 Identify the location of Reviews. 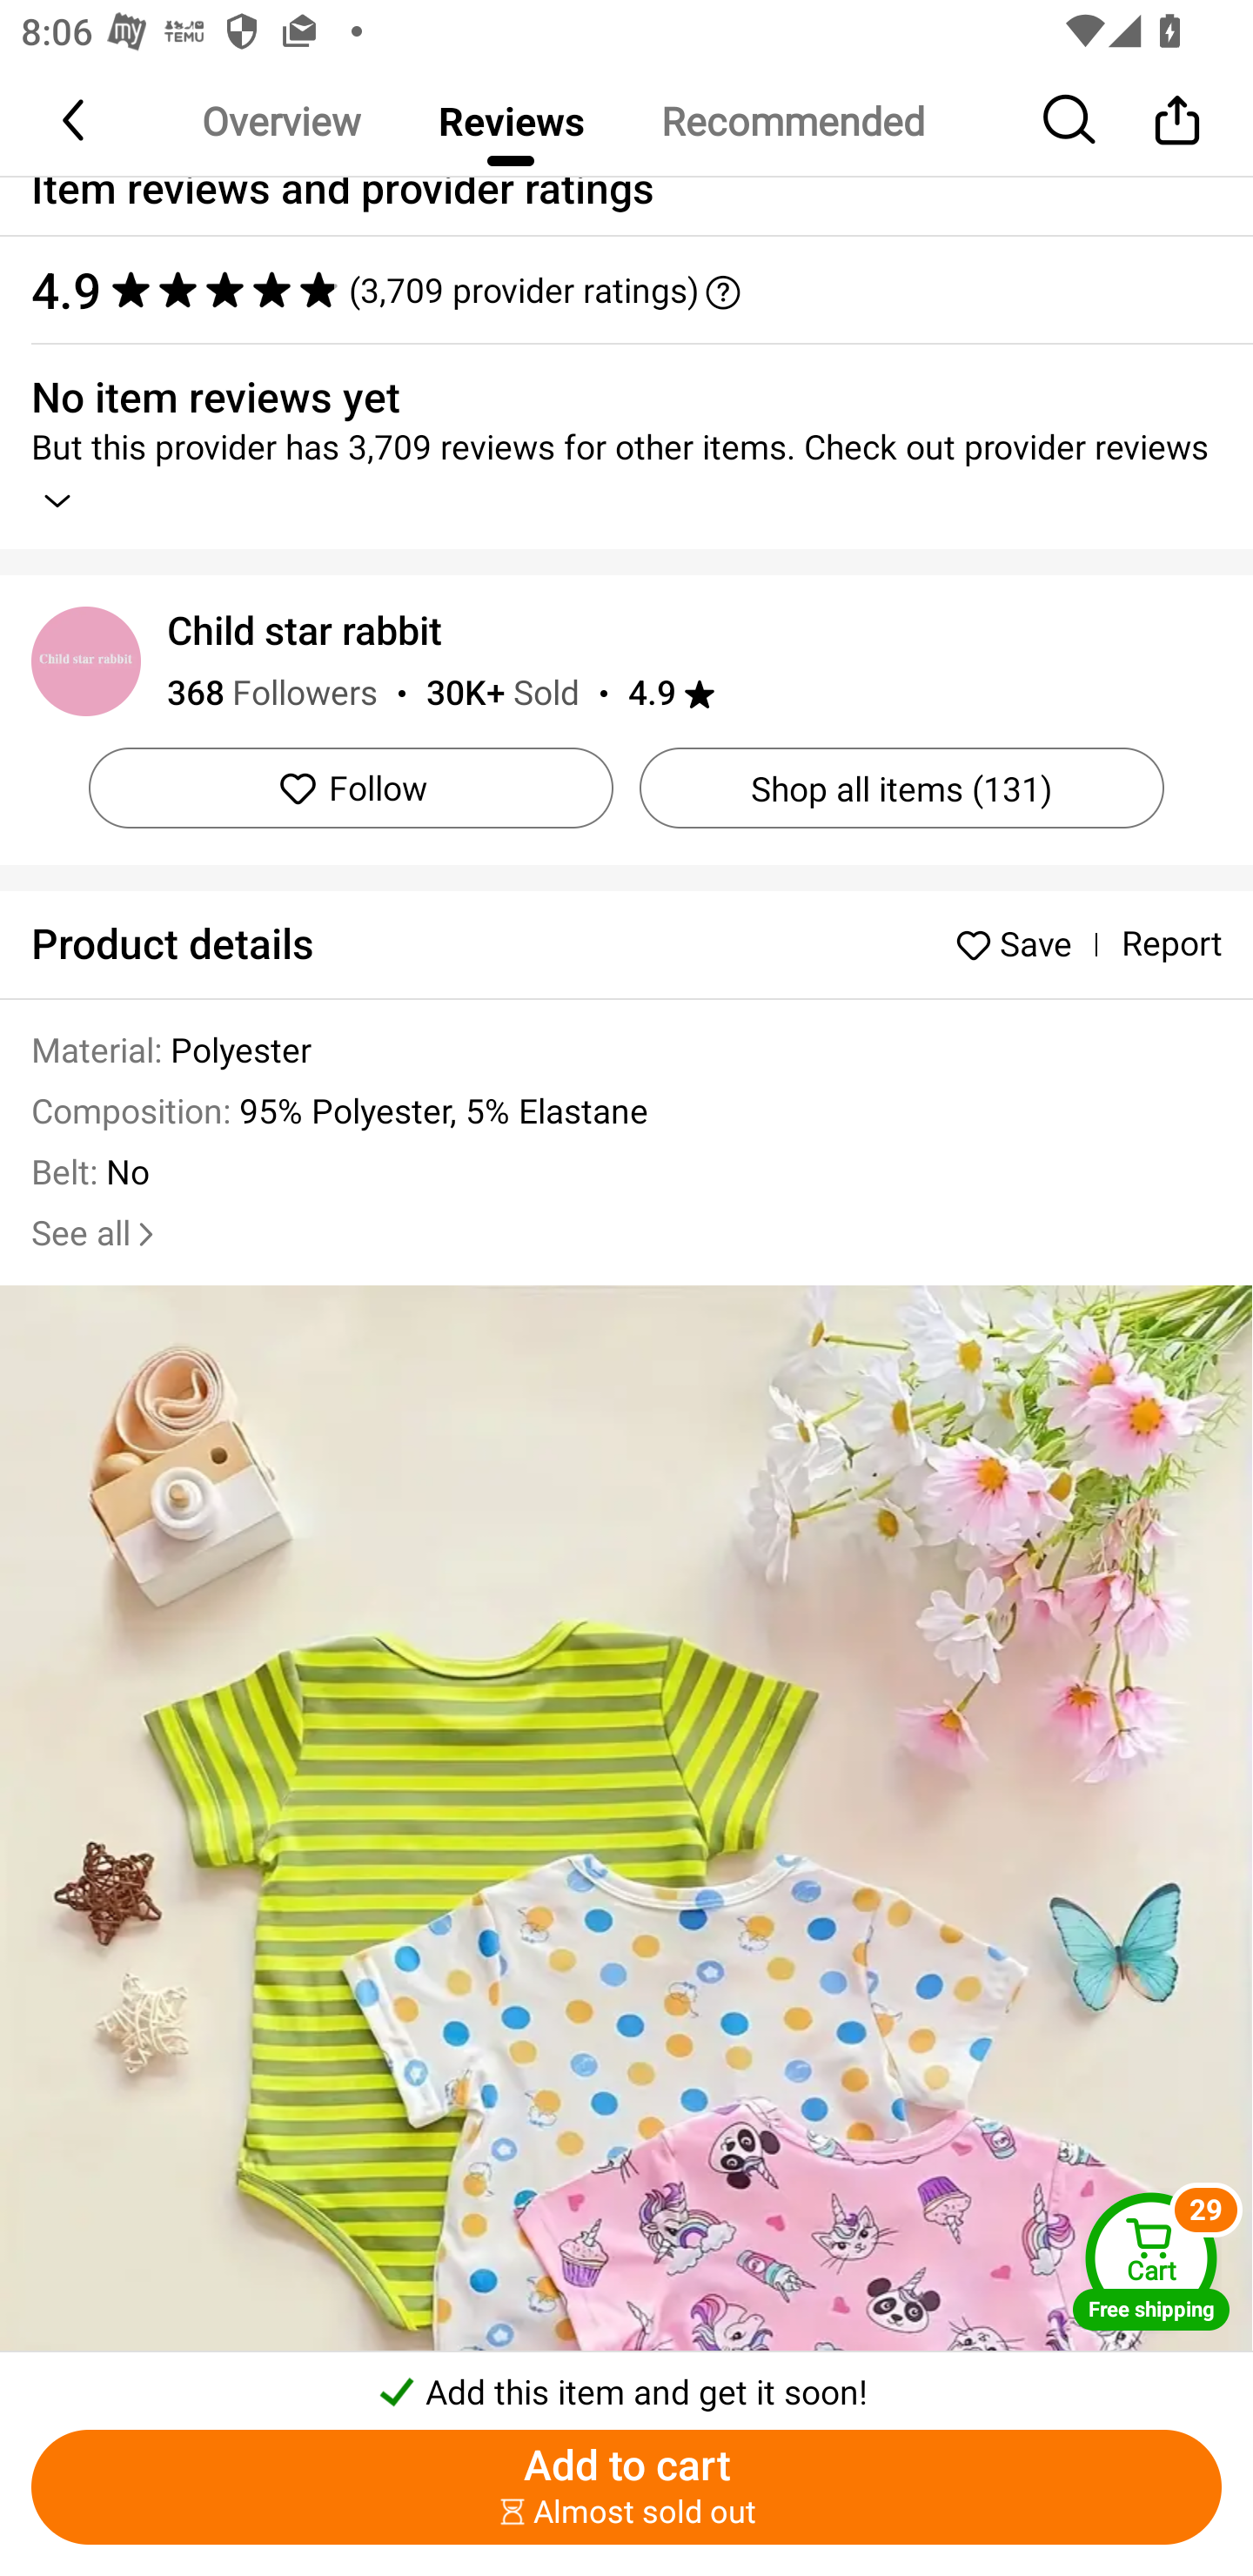
(511, 120).